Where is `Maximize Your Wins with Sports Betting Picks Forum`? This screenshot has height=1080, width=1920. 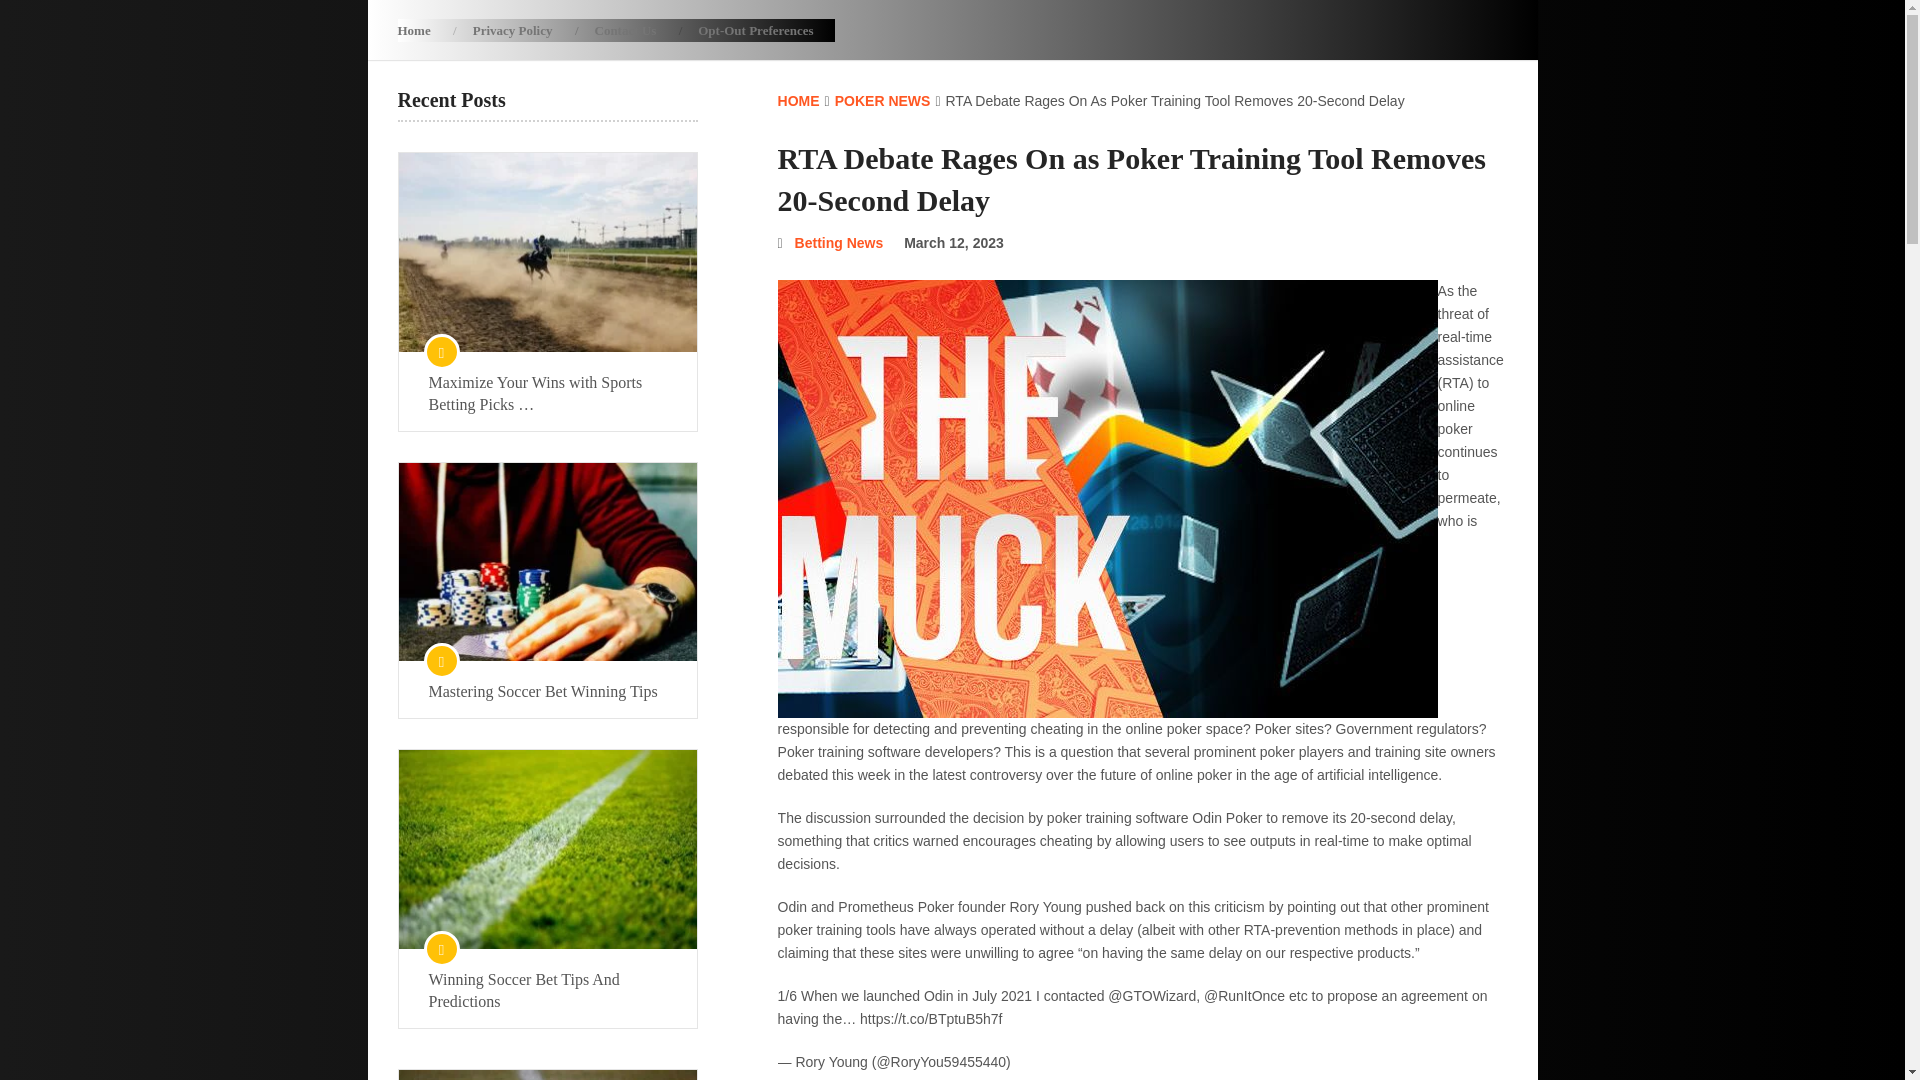
Maximize Your Wins with Sports Betting Picks Forum is located at coordinates (547, 393).